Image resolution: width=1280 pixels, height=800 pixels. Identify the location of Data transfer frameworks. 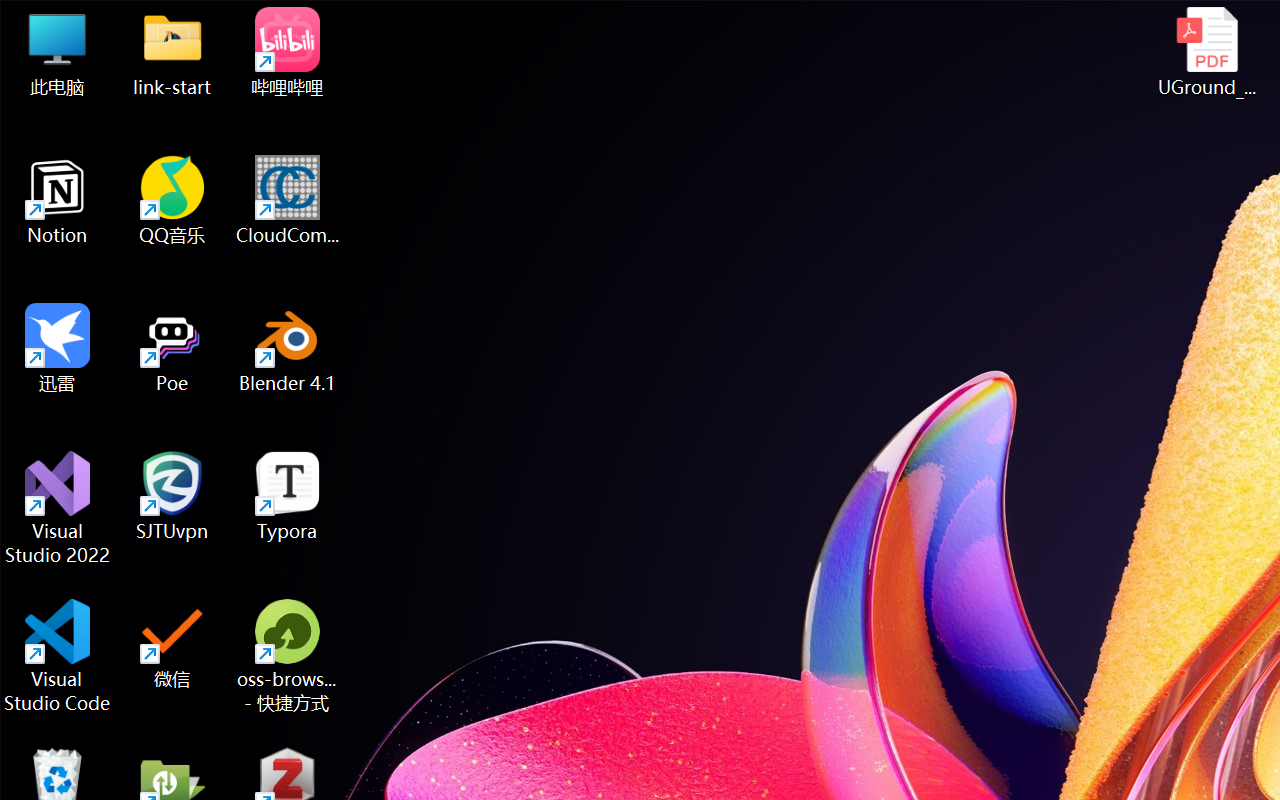
(152, 290).